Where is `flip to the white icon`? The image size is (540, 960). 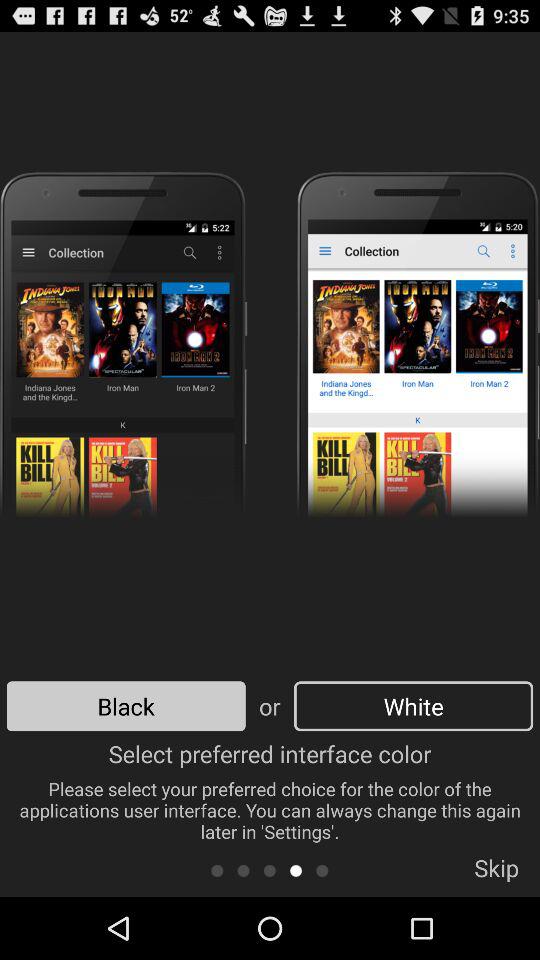 flip to the white icon is located at coordinates (413, 706).